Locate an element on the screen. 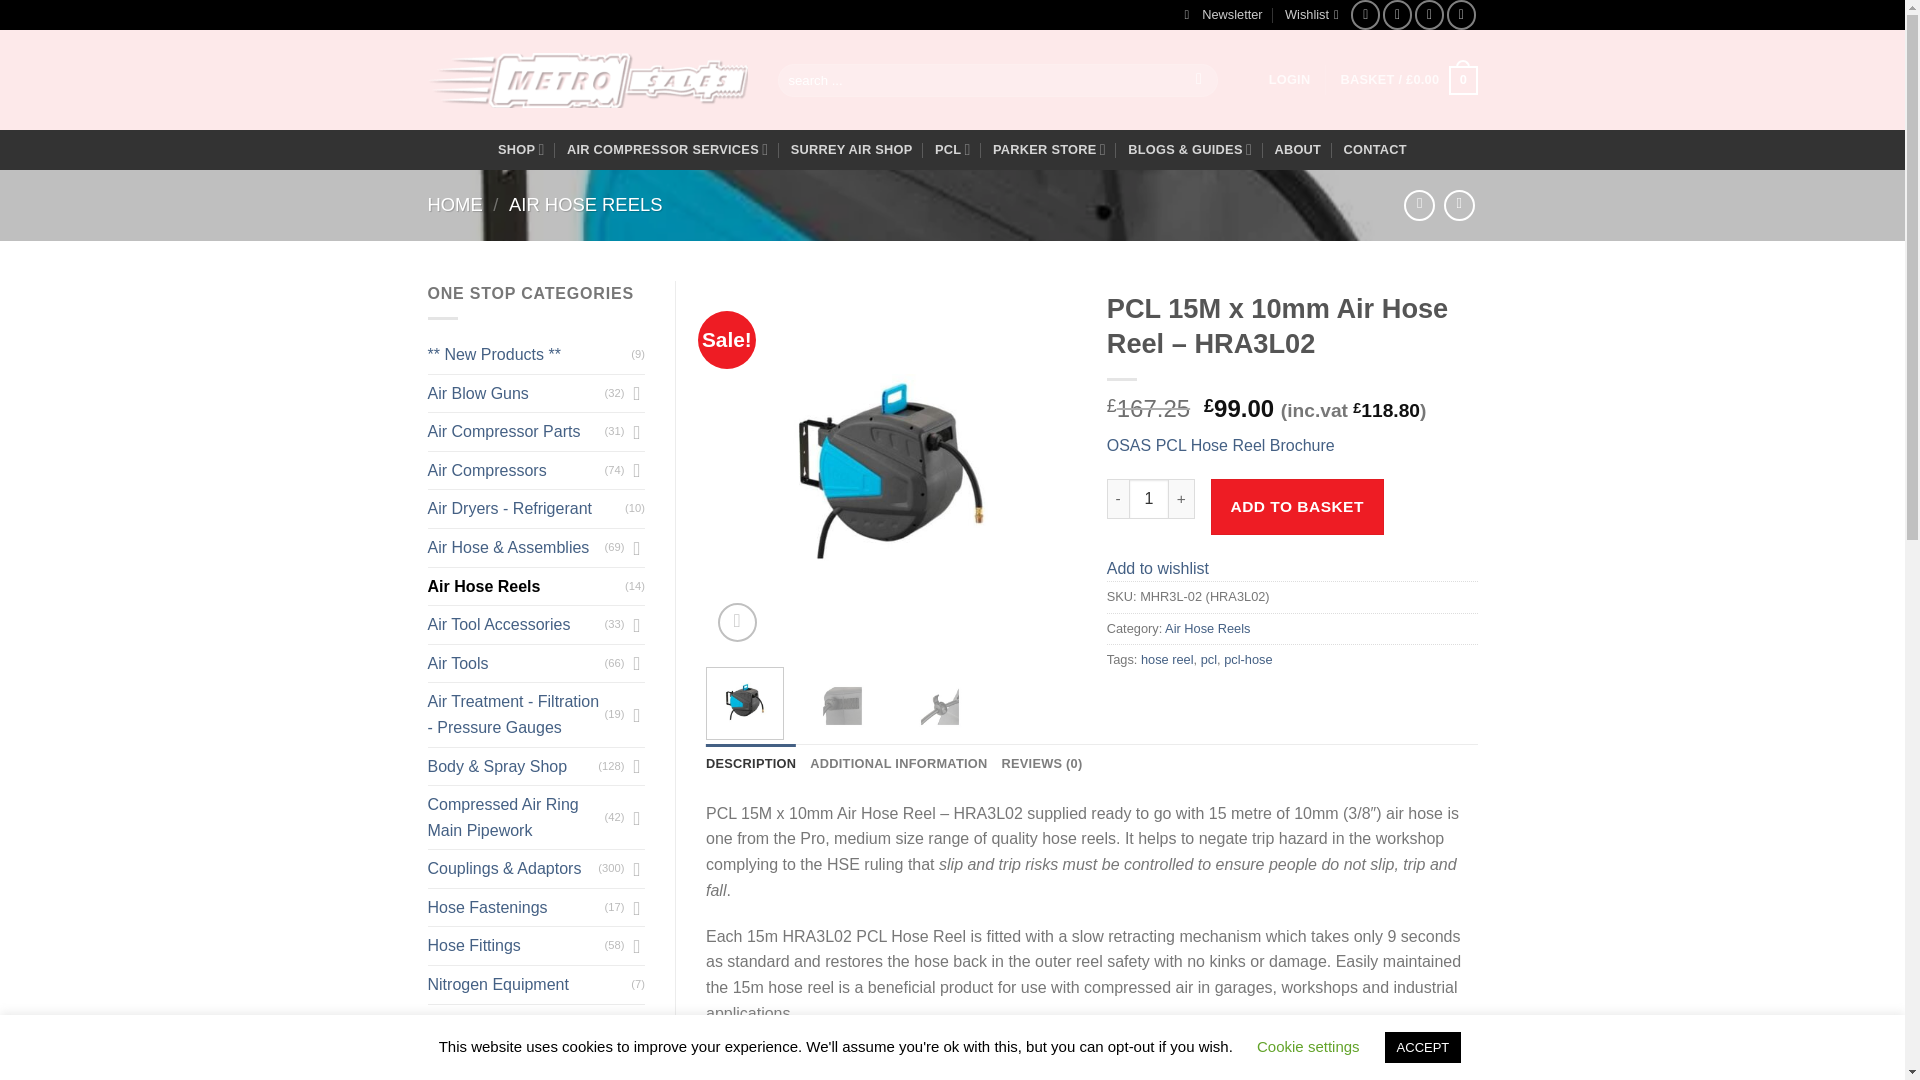 The height and width of the screenshot is (1080, 1920). SURREY AIR SHOP is located at coordinates (852, 150).